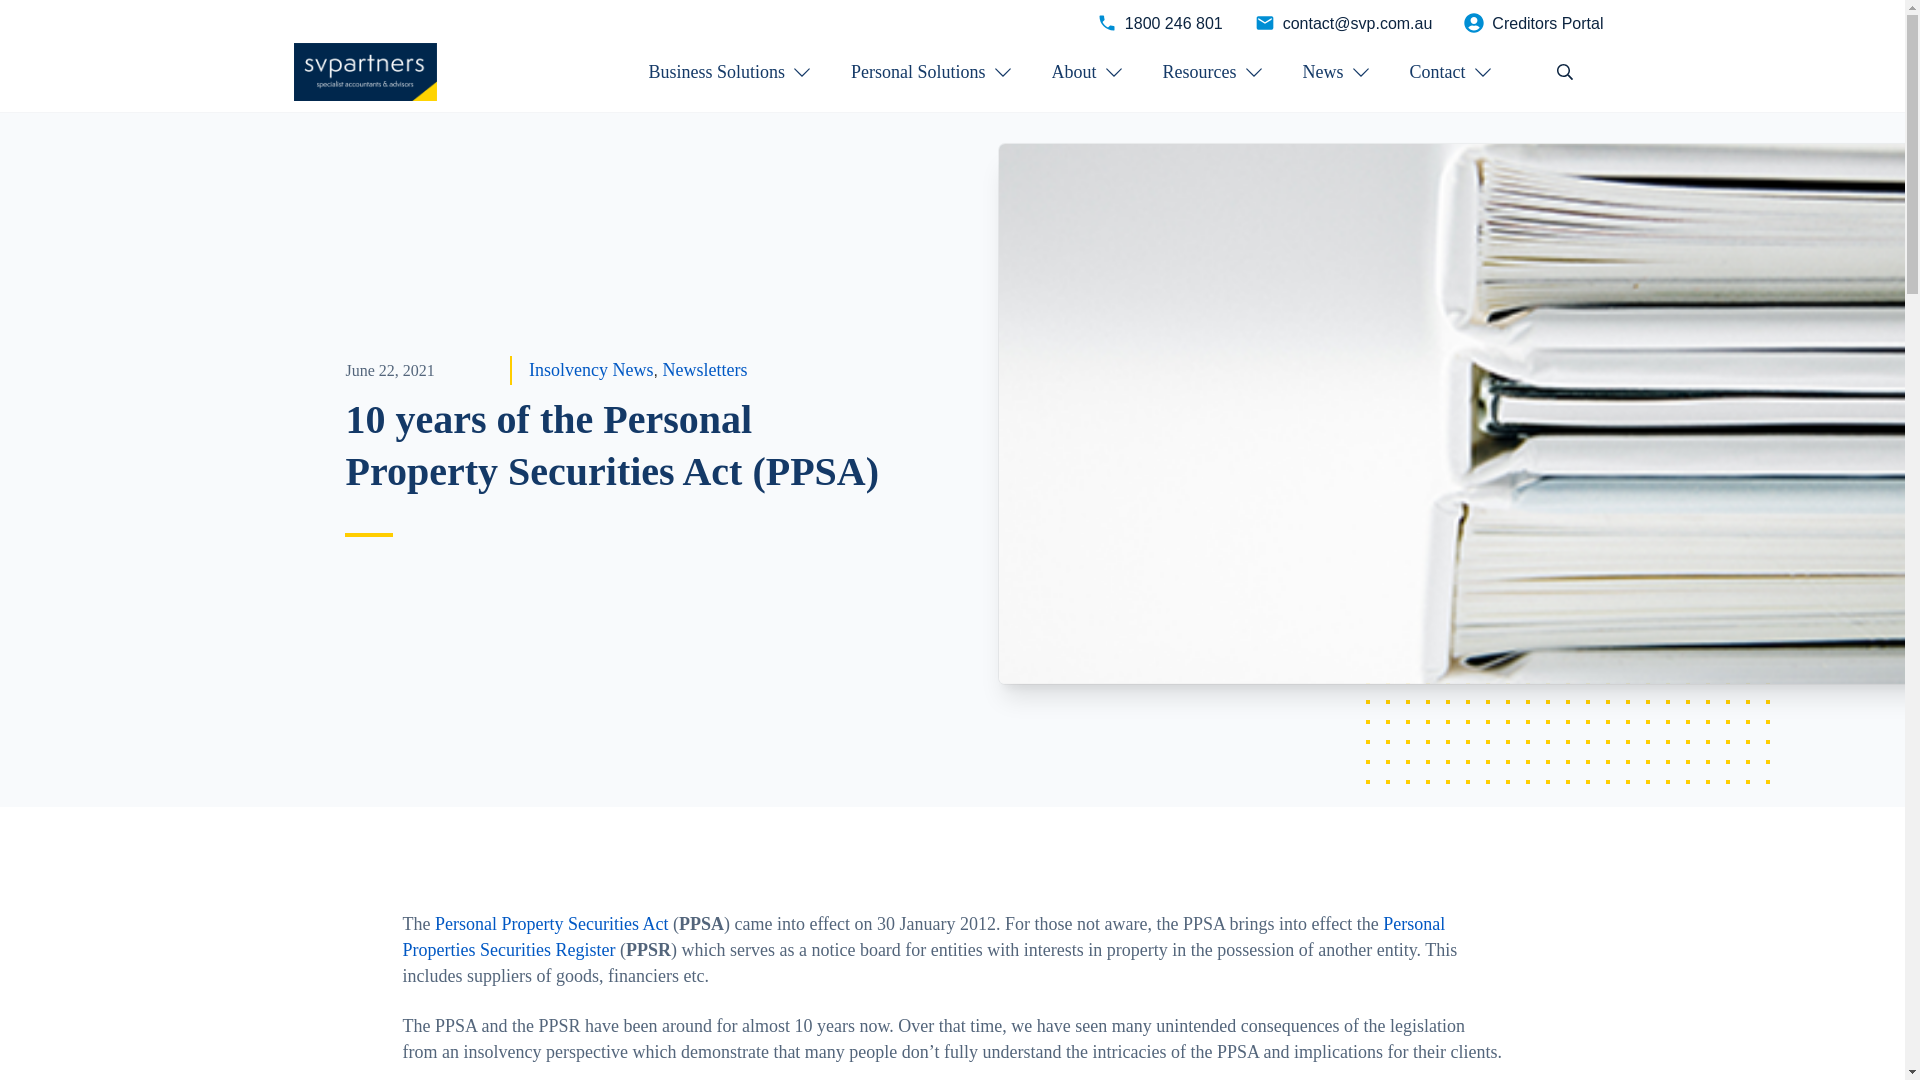 Image resolution: width=1920 pixels, height=1080 pixels. What do you see at coordinates (1160, 23) in the screenshot?
I see `1800 246 801` at bounding box center [1160, 23].